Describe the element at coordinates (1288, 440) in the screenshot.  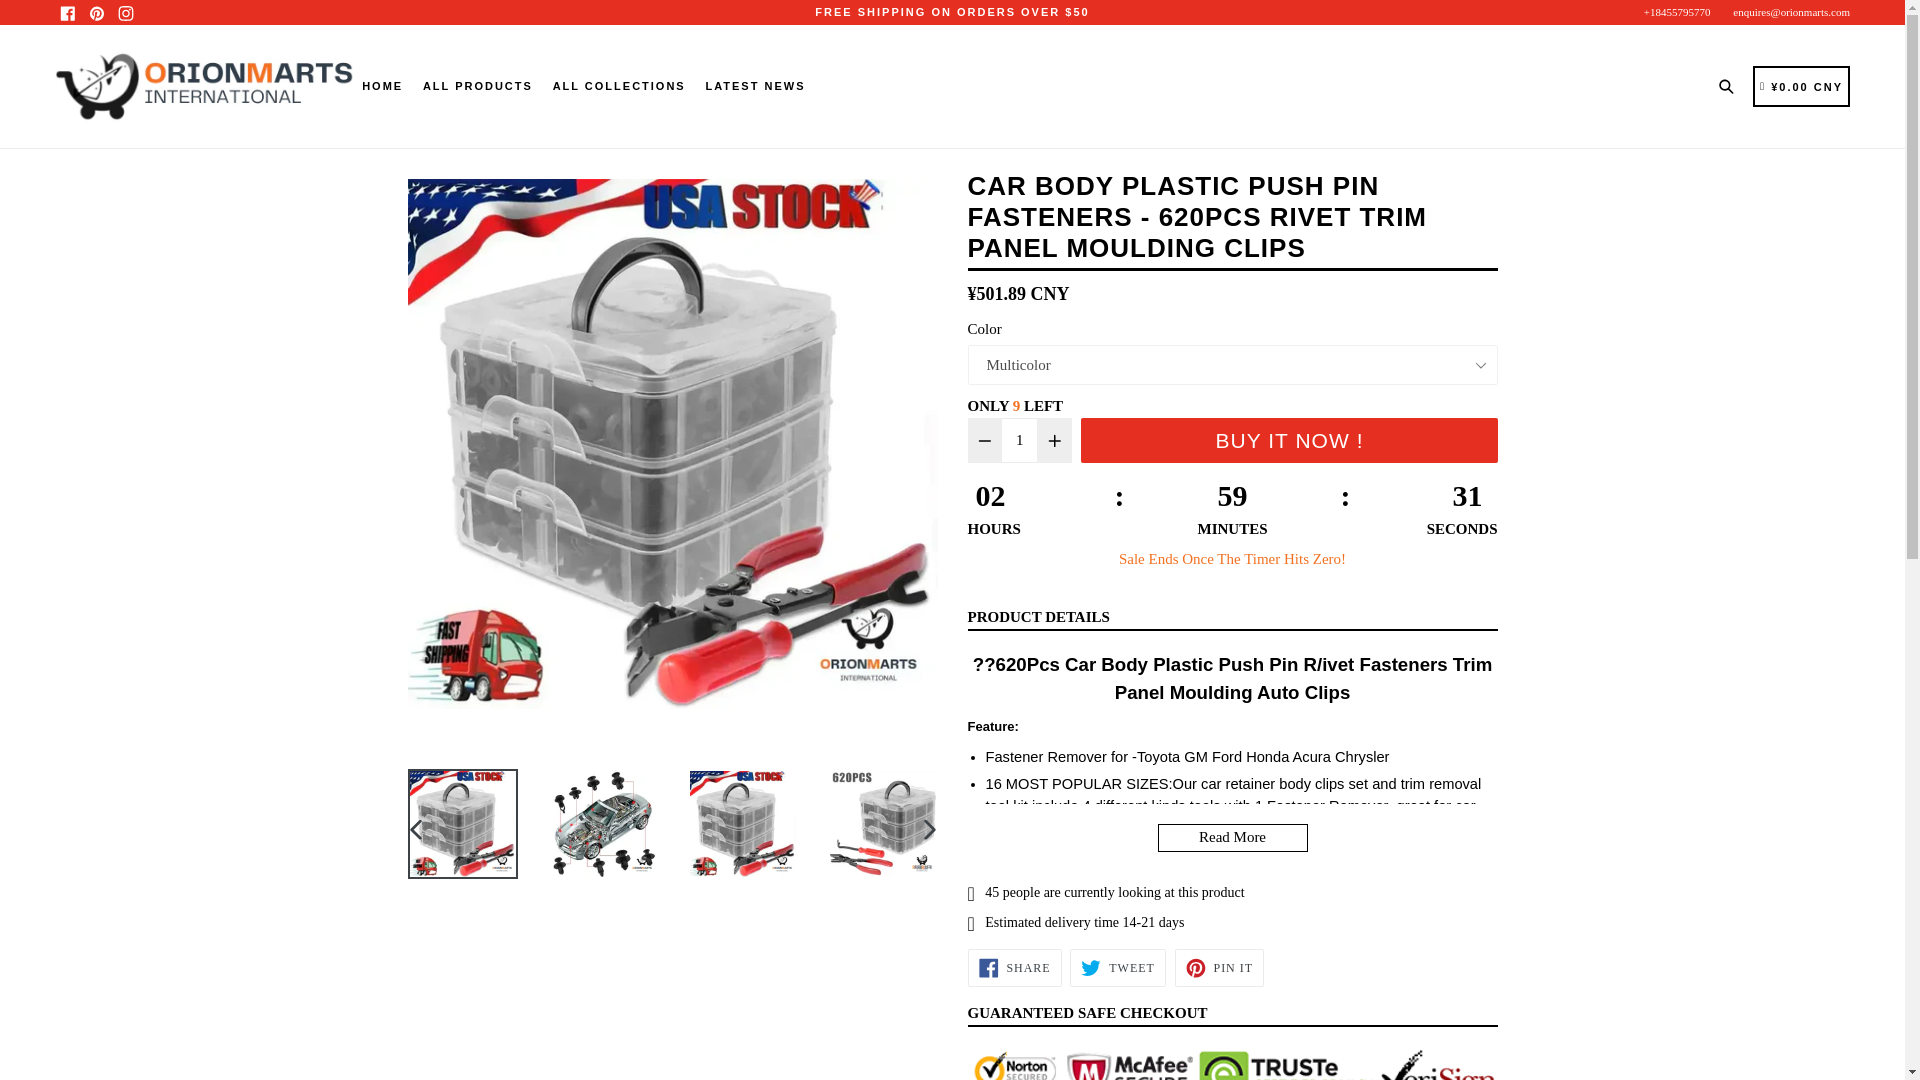
I see `BUY IT NOW !` at that location.